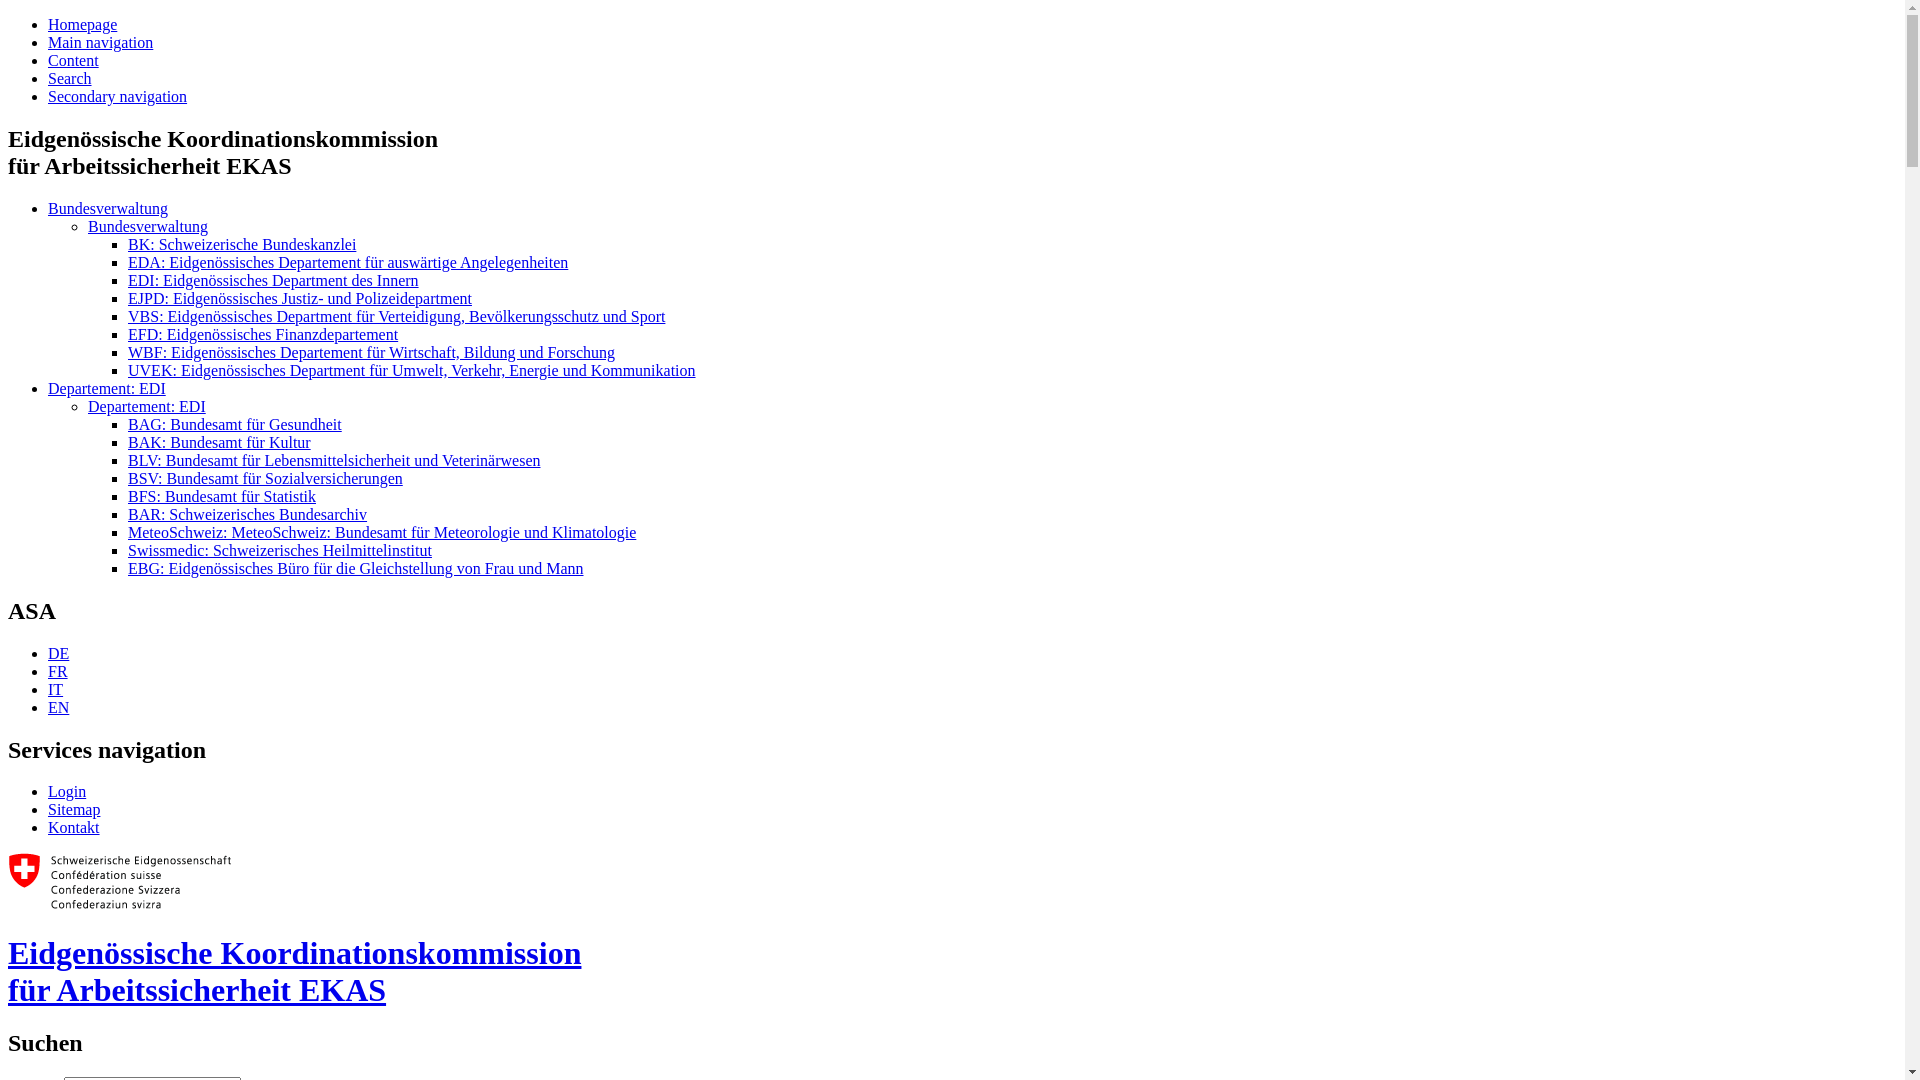 Image resolution: width=1920 pixels, height=1080 pixels. I want to click on Content, so click(74, 60).